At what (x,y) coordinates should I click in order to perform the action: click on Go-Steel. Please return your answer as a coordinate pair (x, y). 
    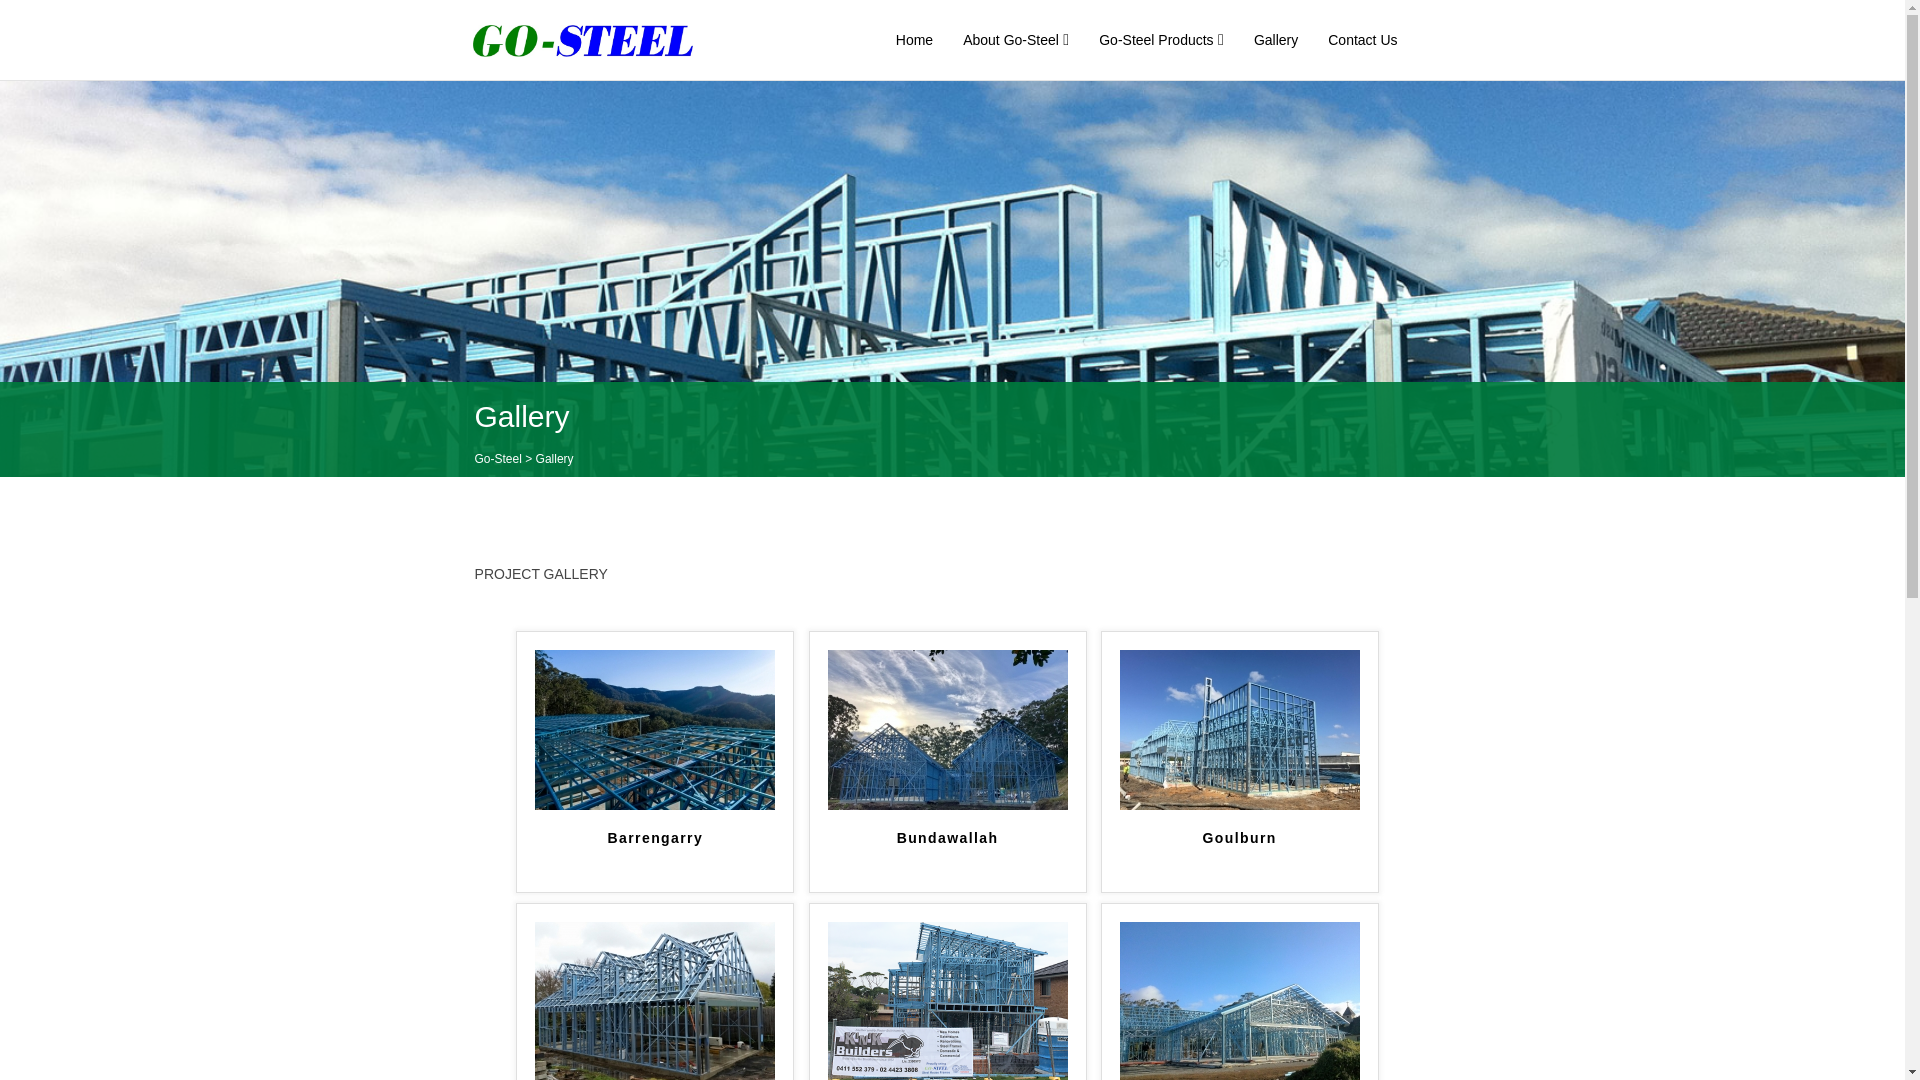
    Looking at the image, I should click on (498, 459).